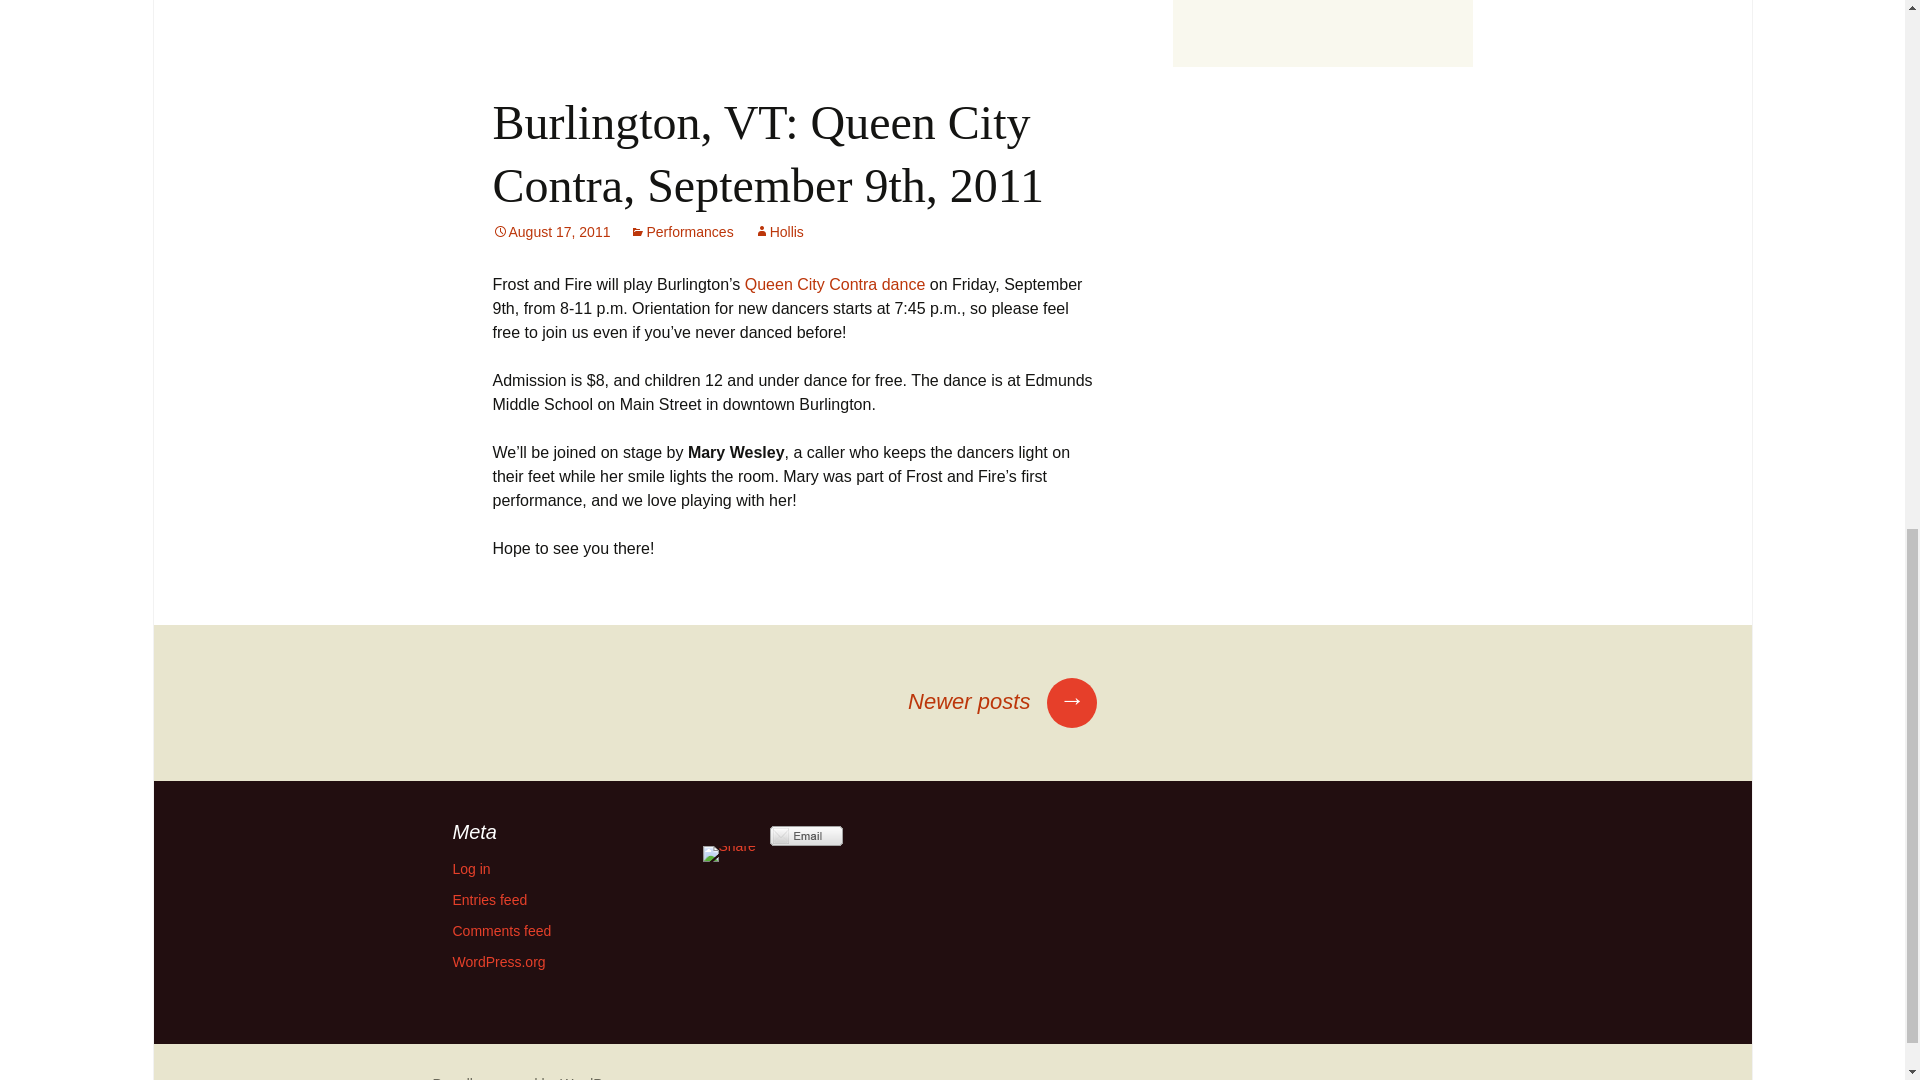 This screenshot has height=1080, width=1920. What do you see at coordinates (488, 900) in the screenshot?
I see `Entries feed` at bounding box center [488, 900].